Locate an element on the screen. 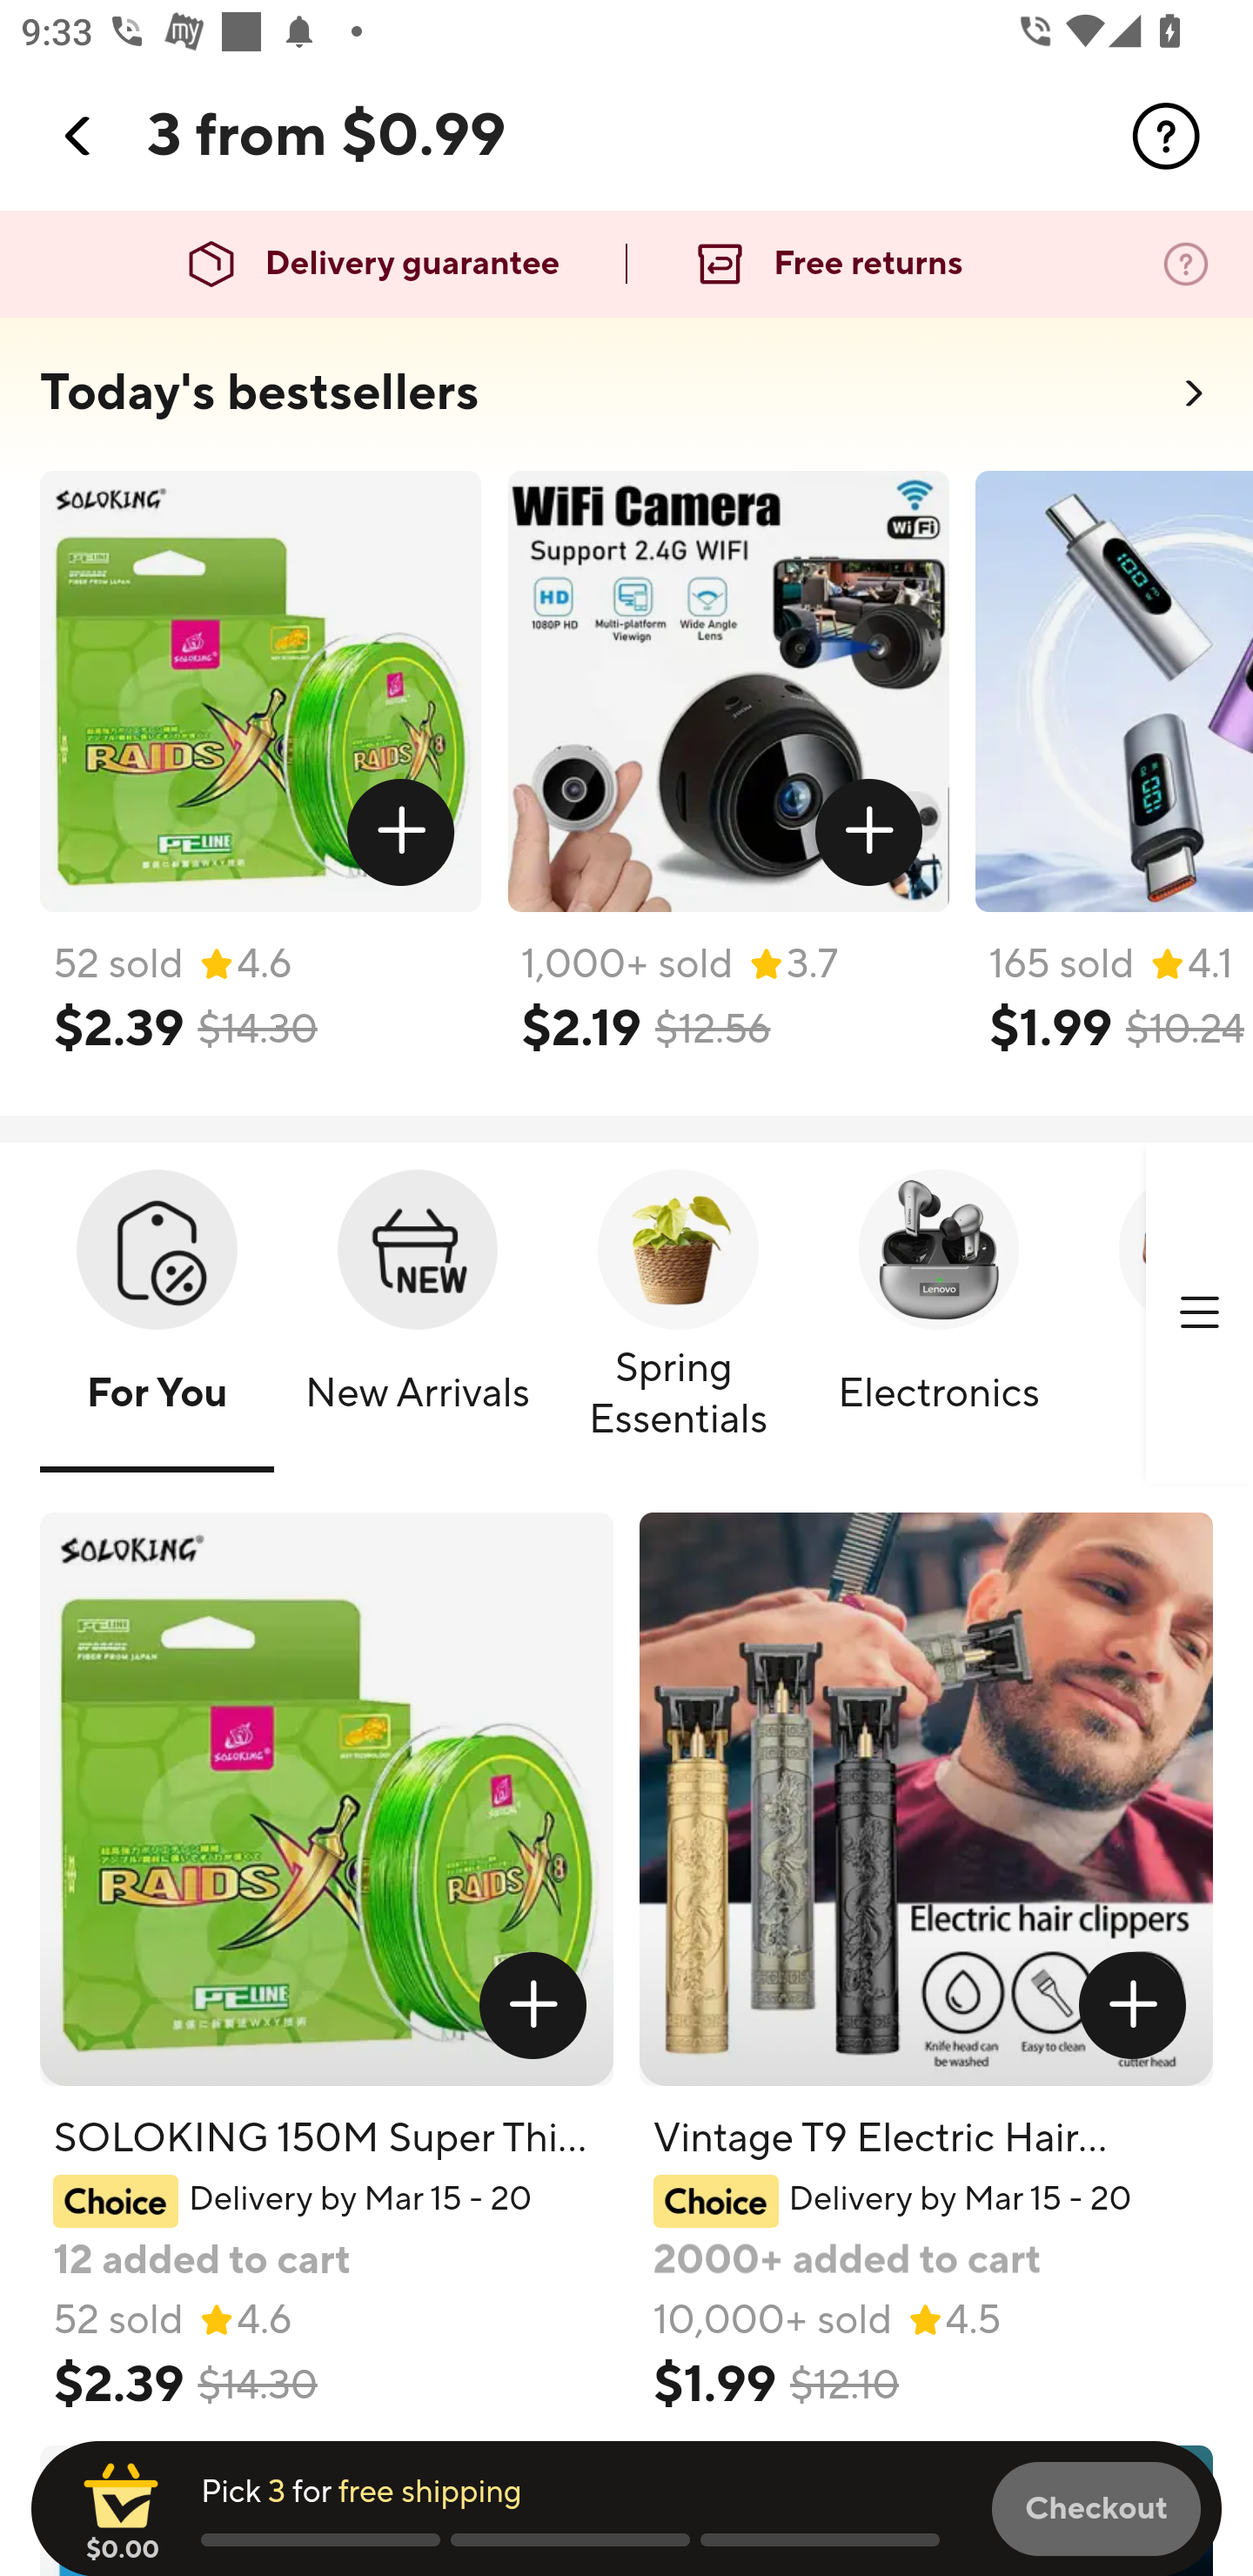 Image resolution: width=1253 pixels, height=2576 pixels. 144x144.png_ For You is located at coordinates (157, 1315).